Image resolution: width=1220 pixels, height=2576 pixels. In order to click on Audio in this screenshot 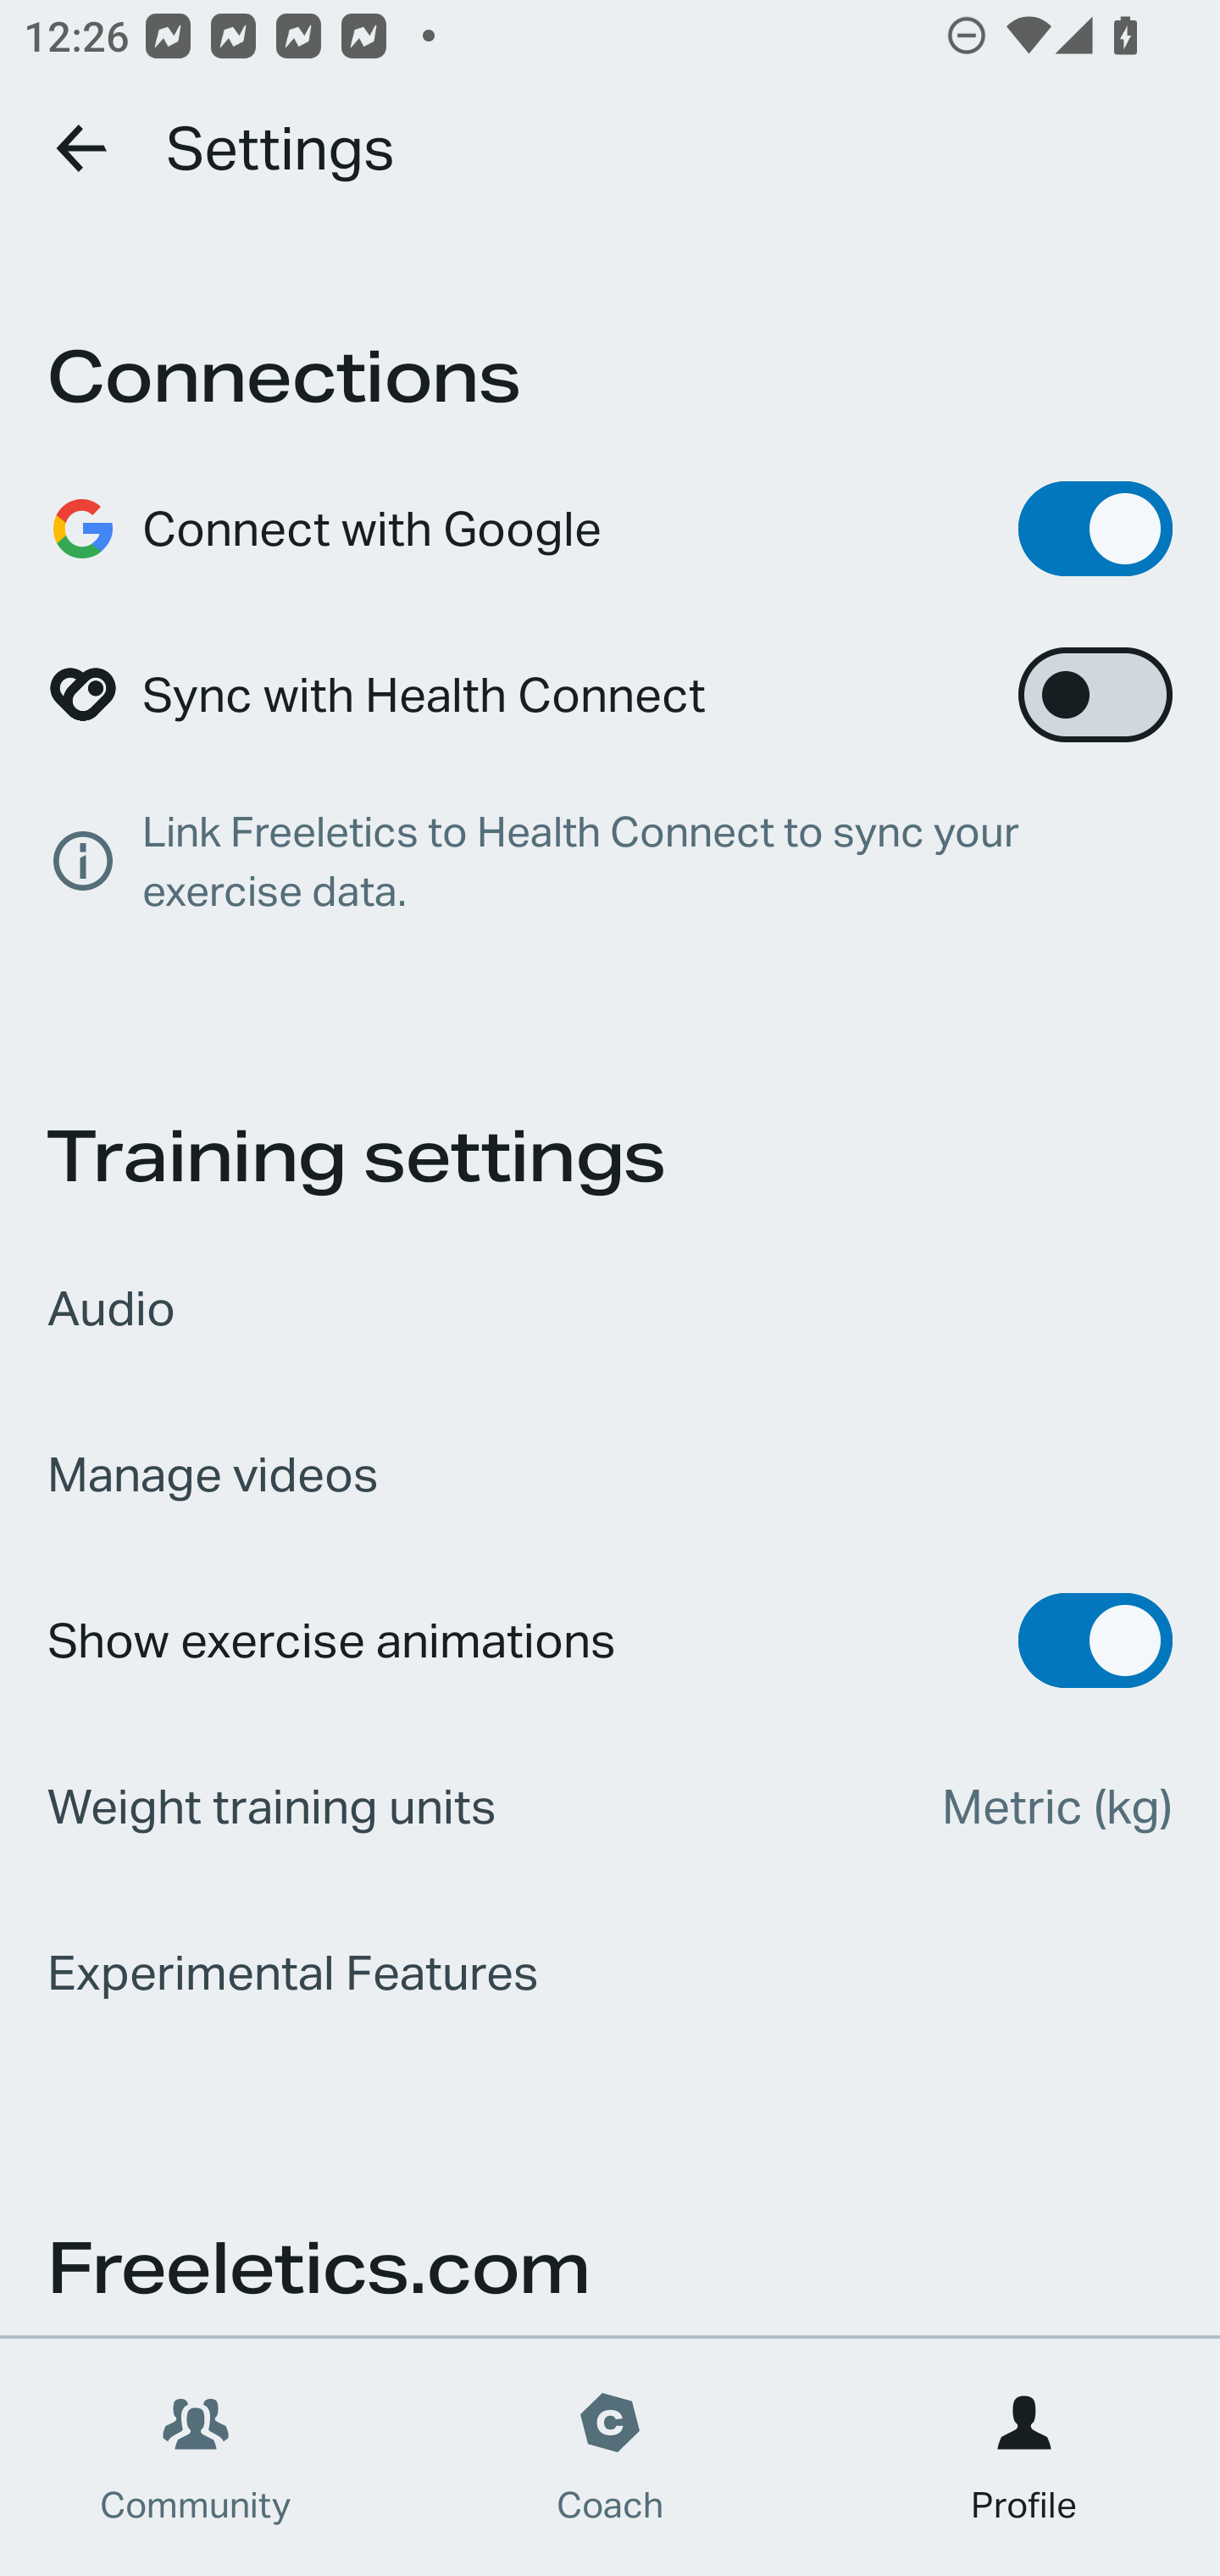, I will do `click(610, 1308)`.